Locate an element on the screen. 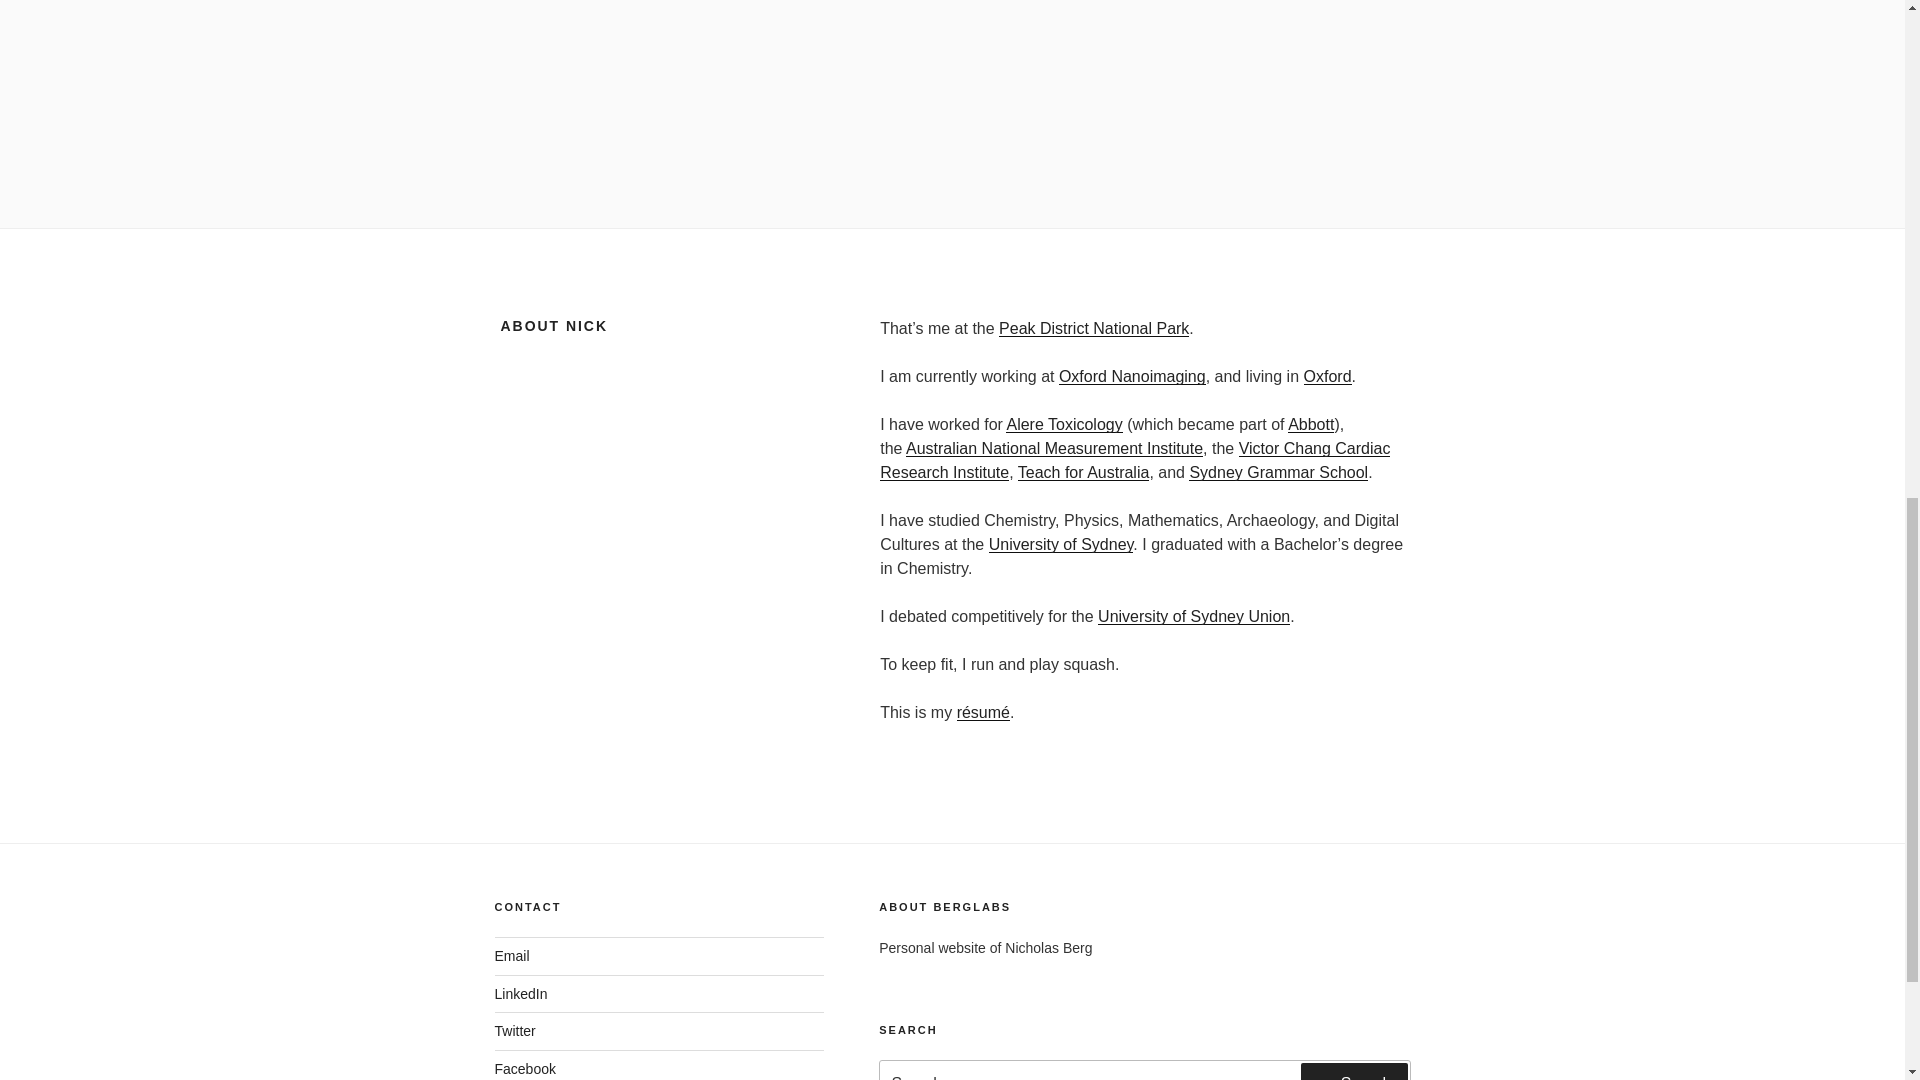  Oxford Nanoimaging is located at coordinates (1132, 376).